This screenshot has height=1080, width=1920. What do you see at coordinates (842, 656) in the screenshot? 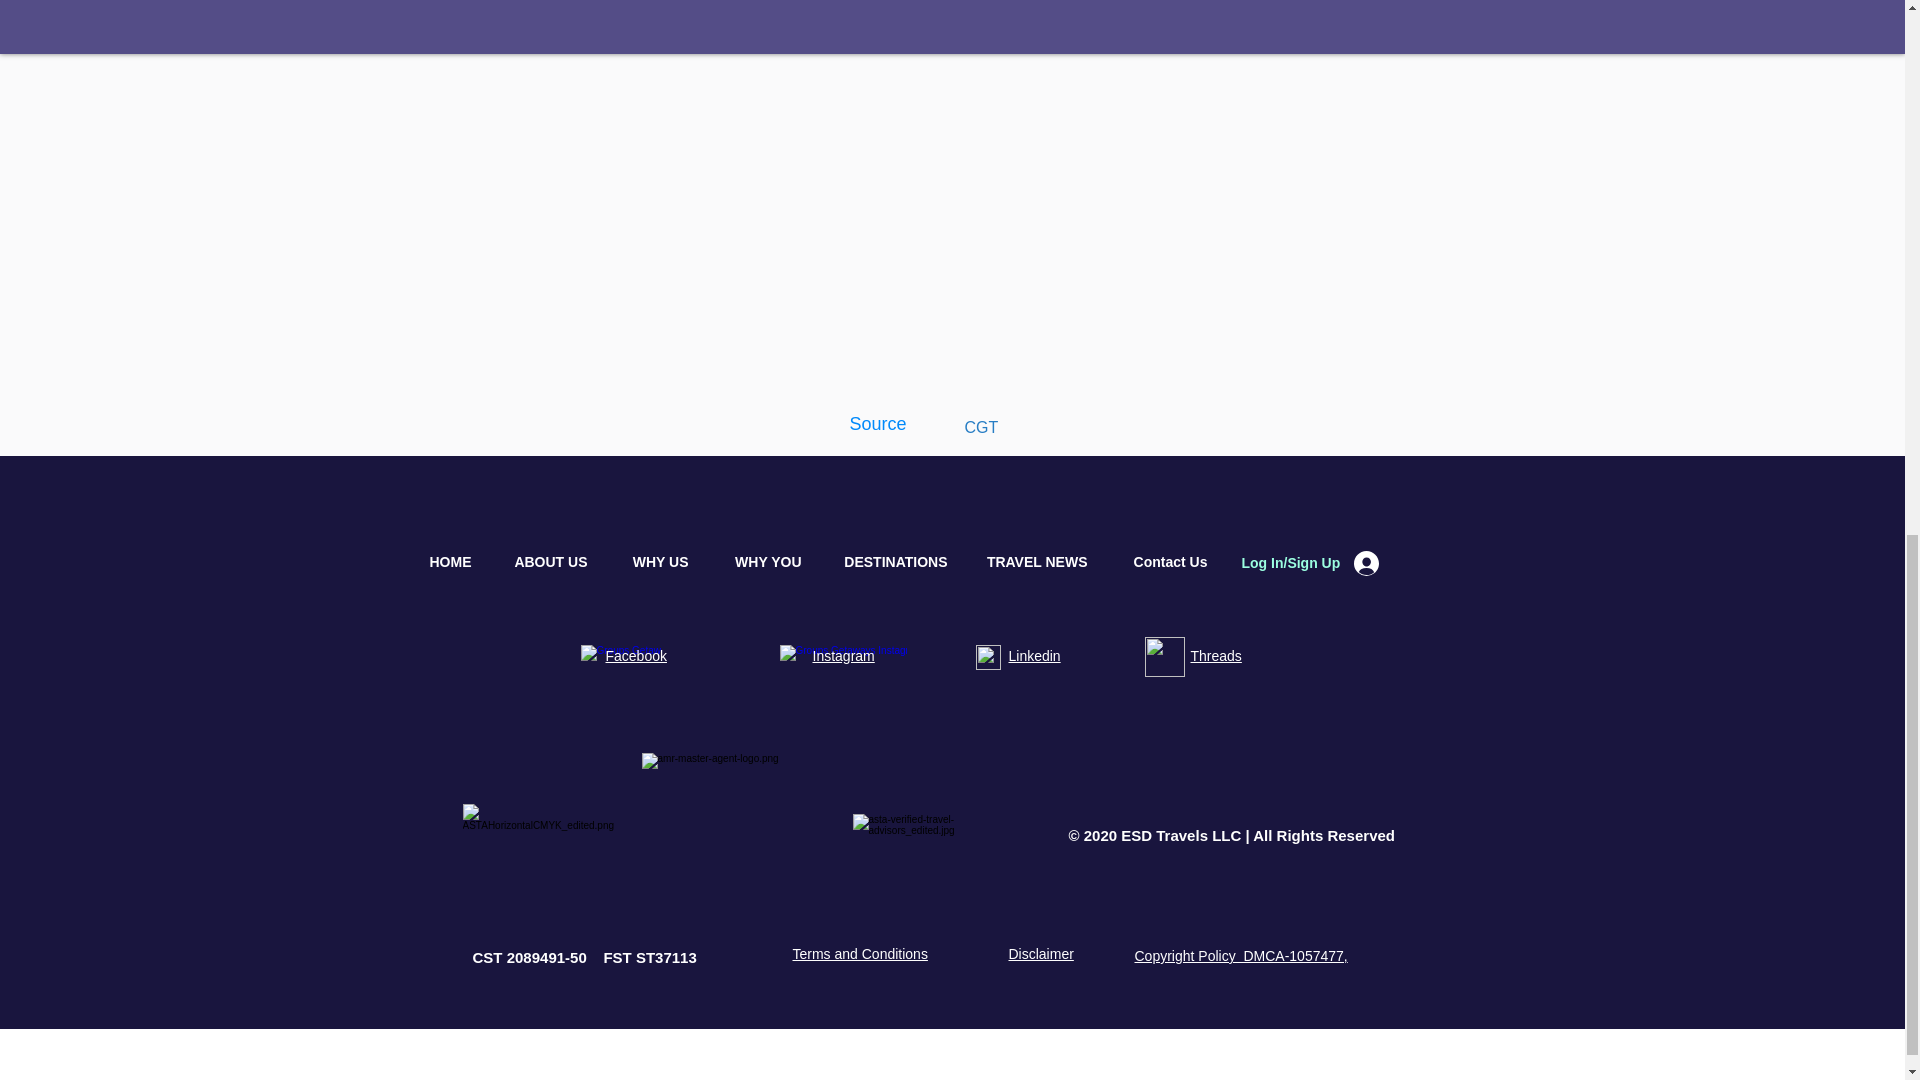
I see `Instagram` at bounding box center [842, 656].